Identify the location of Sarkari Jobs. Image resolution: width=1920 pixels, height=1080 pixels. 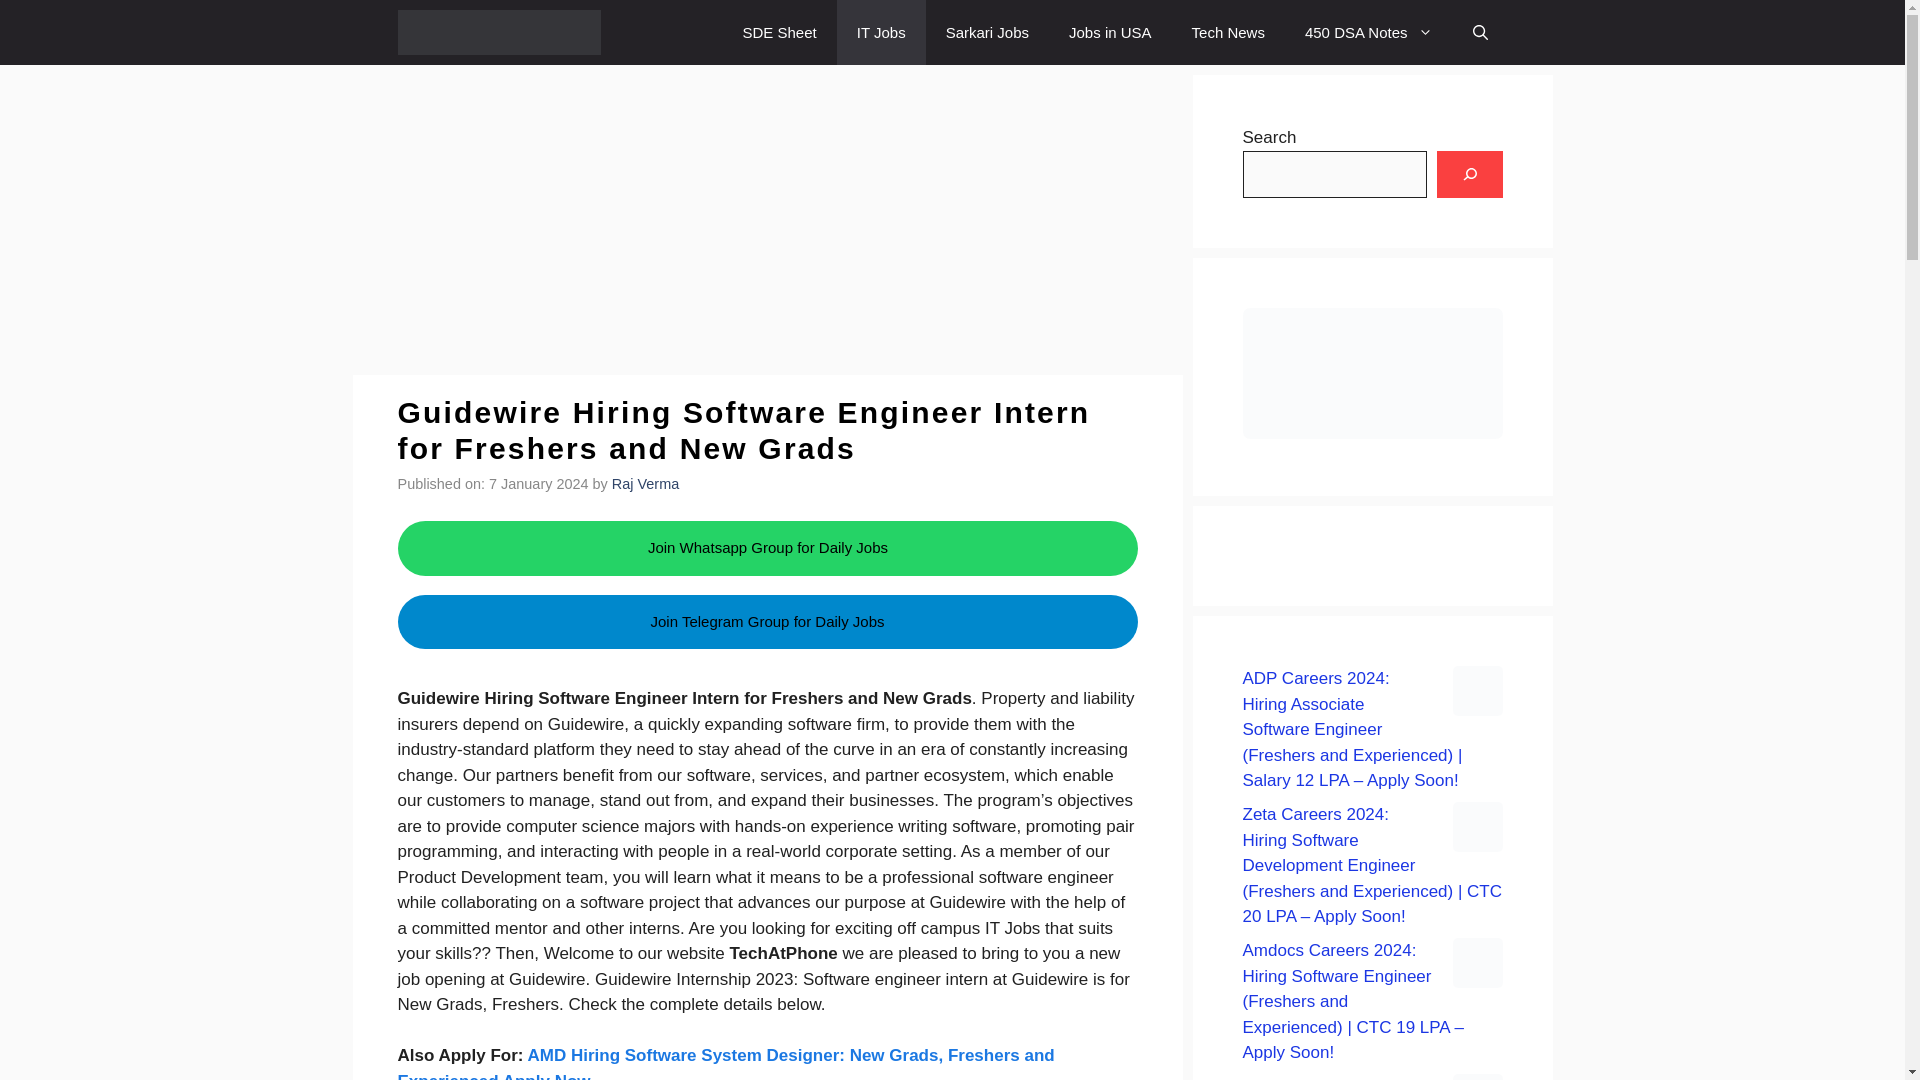
(986, 32).